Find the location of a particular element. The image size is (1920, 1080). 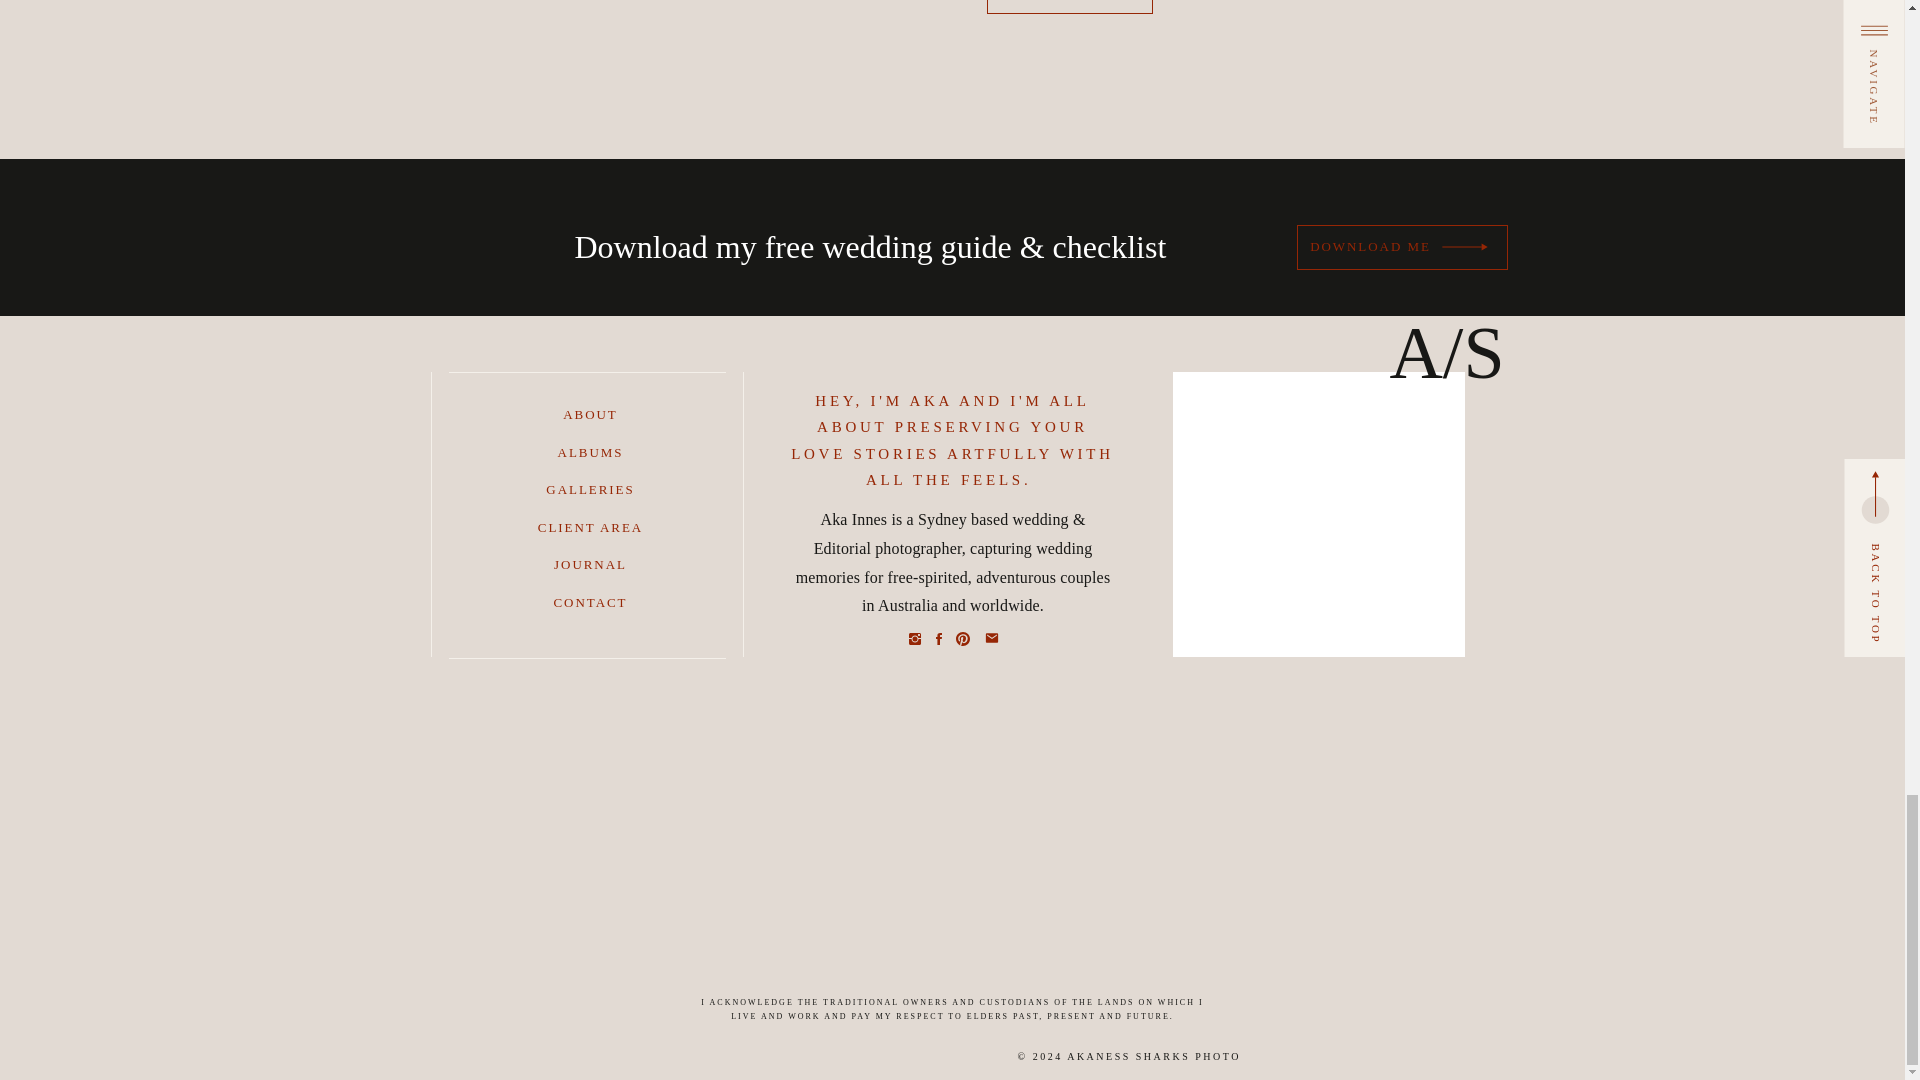

ALBUMS is located at coordinates (591, 452).